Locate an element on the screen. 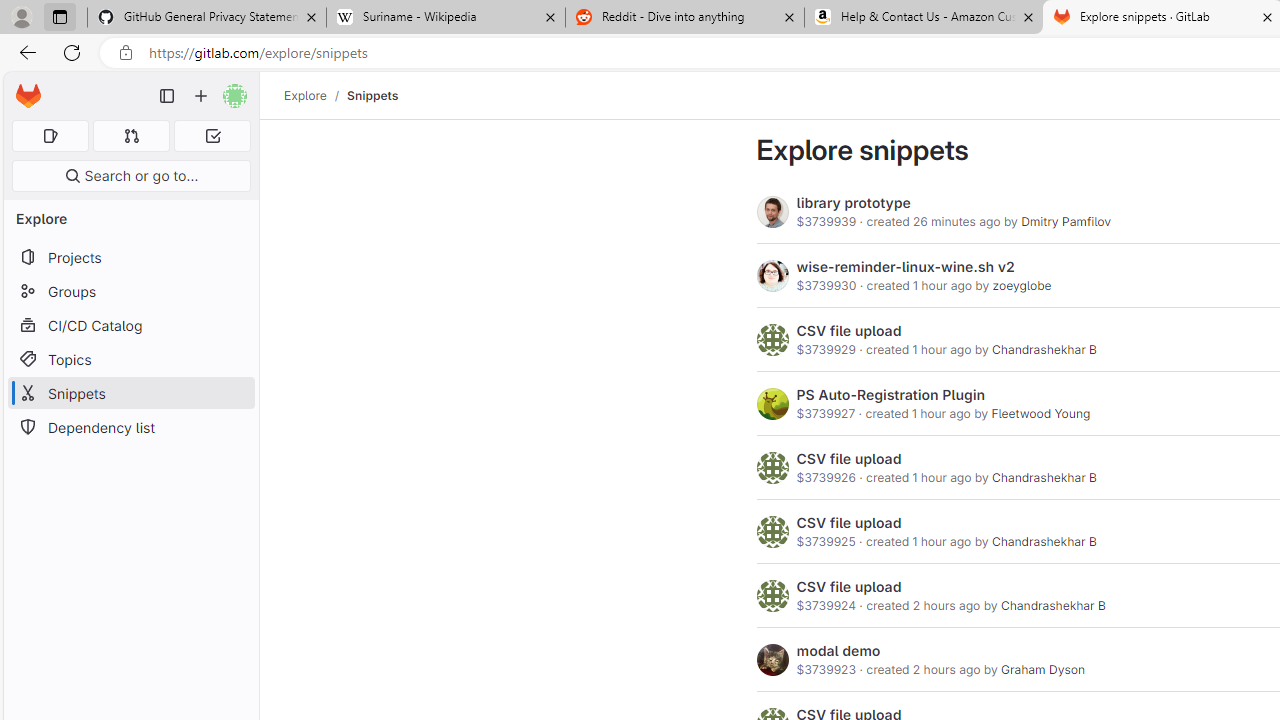 The height and width of the screenshot is (720, 1280). zoeyglobe is located at coordinates (1022, 285).